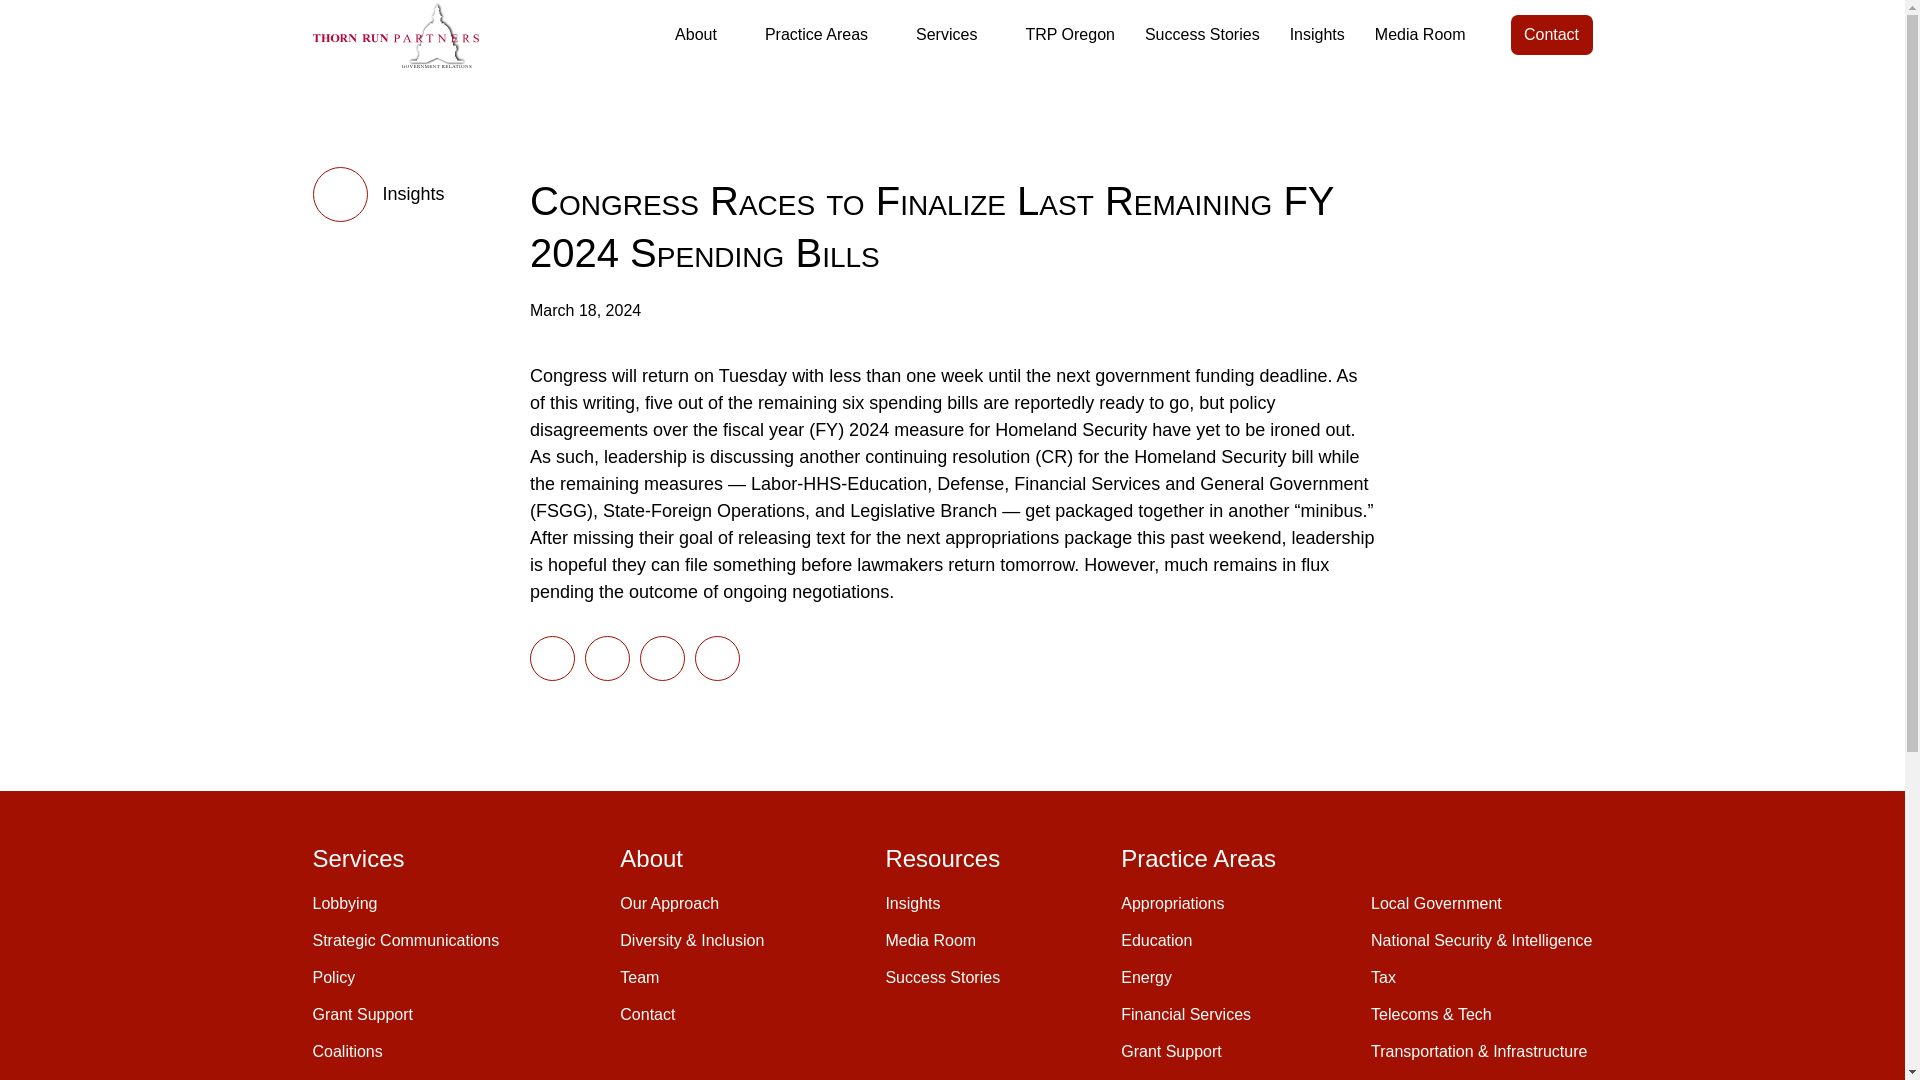  I want to click on Media Room, so click(1420, 34).